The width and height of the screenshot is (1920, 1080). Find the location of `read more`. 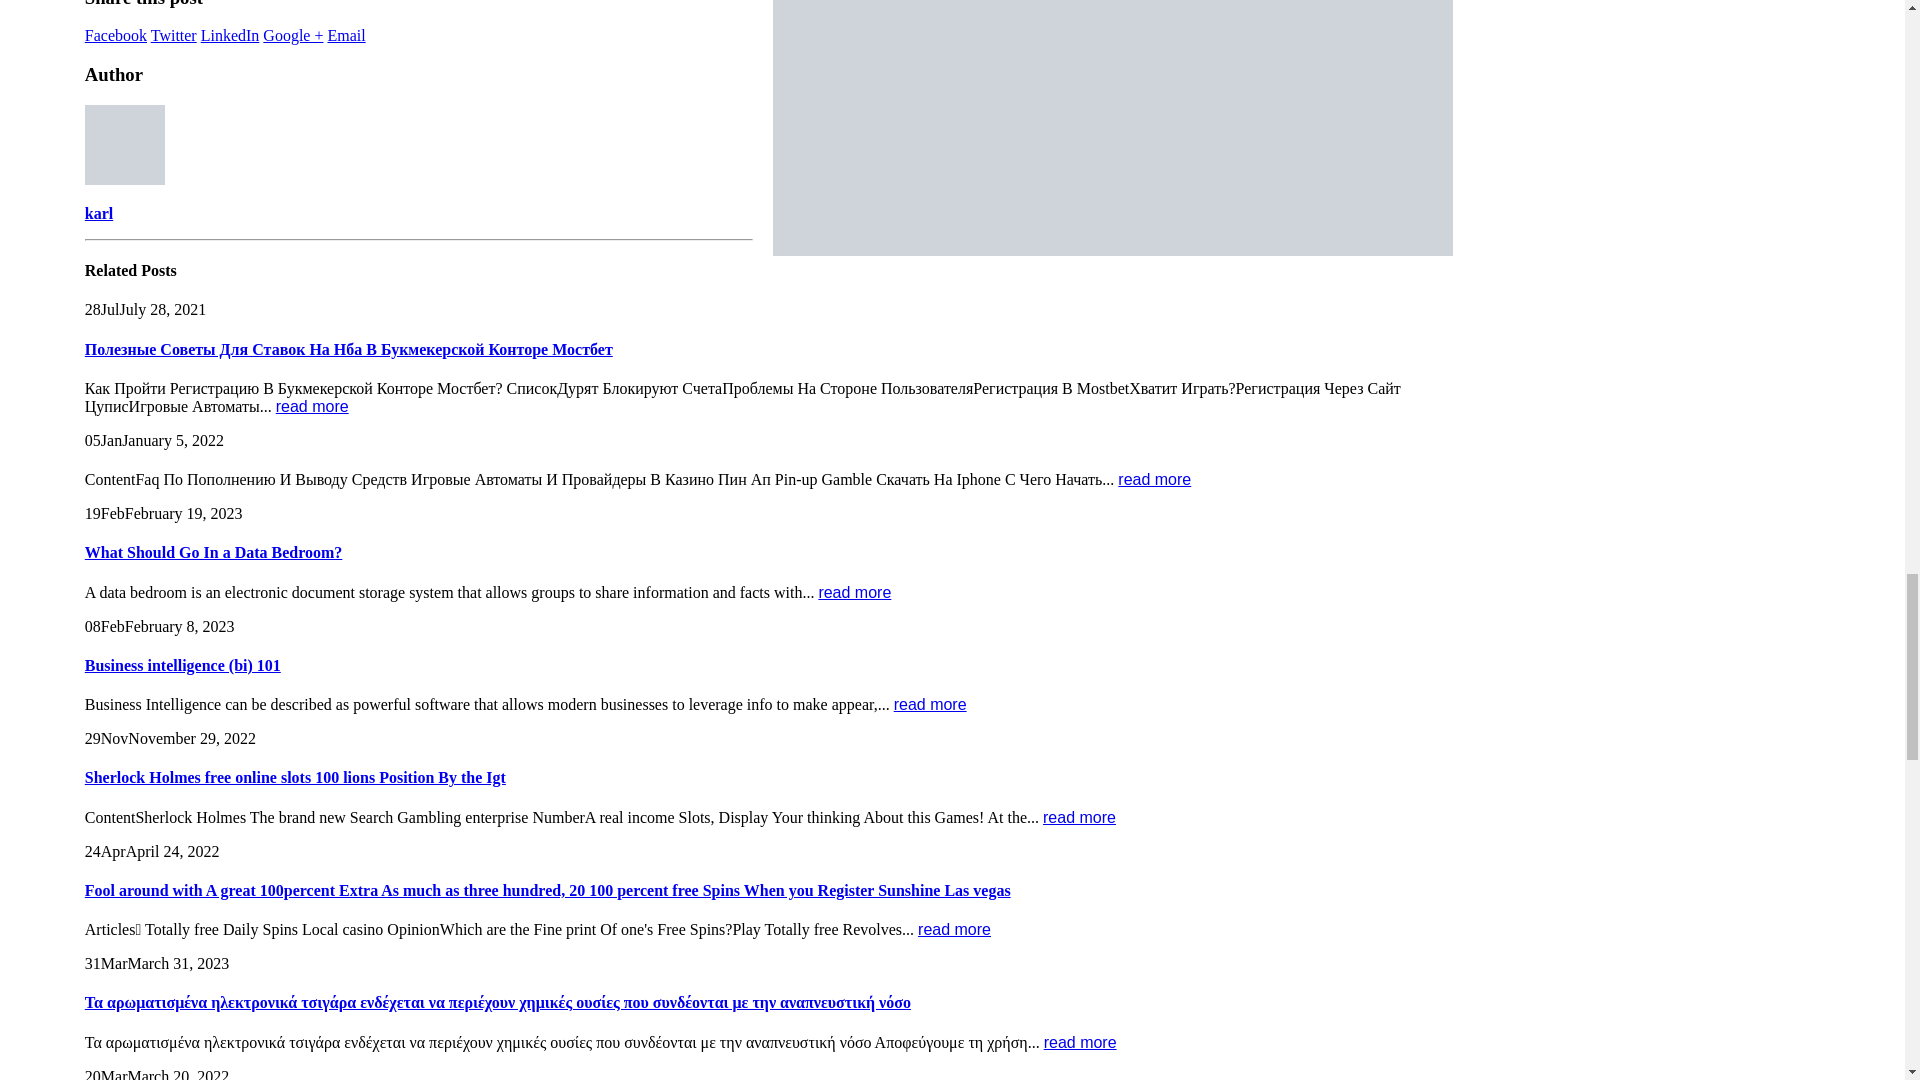

read more is located at coordinates (1154, 479).